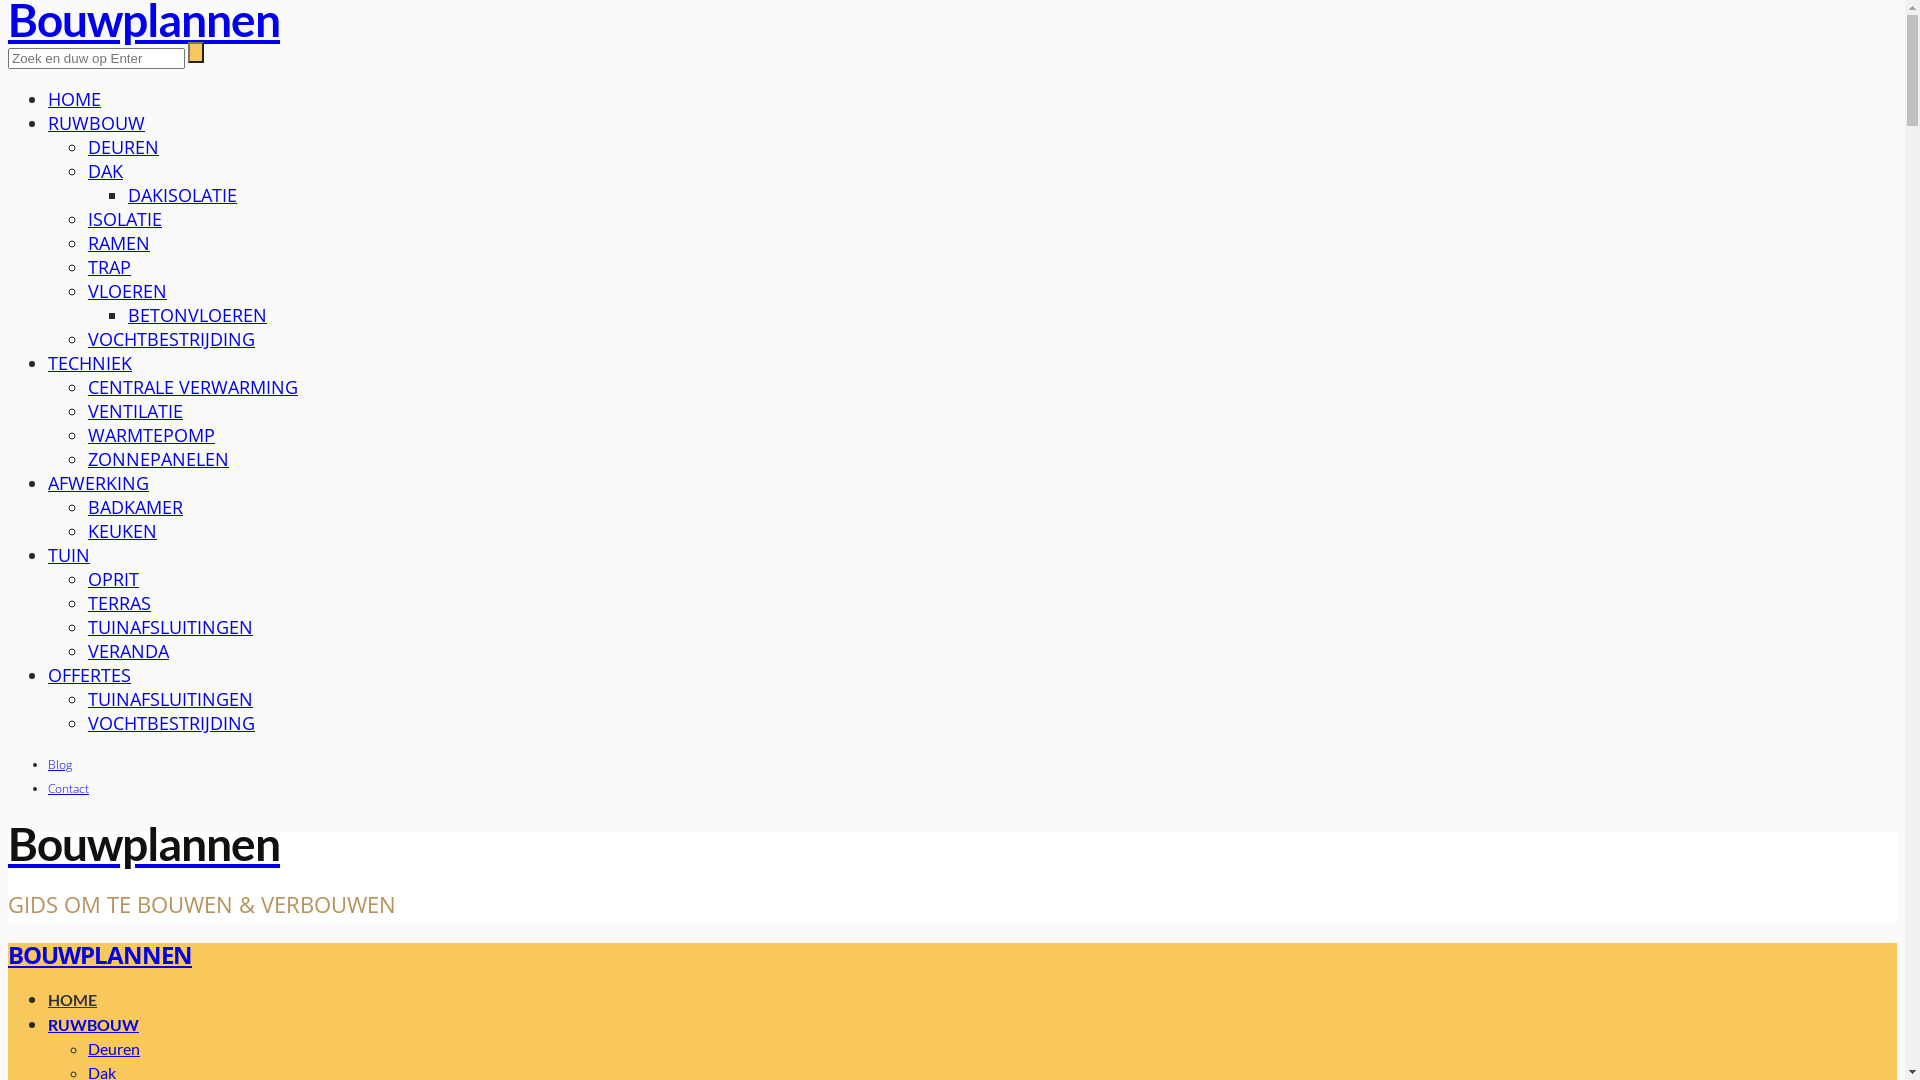 The height and width of the screenshot is (1080, 1920). I want to click on RUWBOUW, so click(94, 1024).